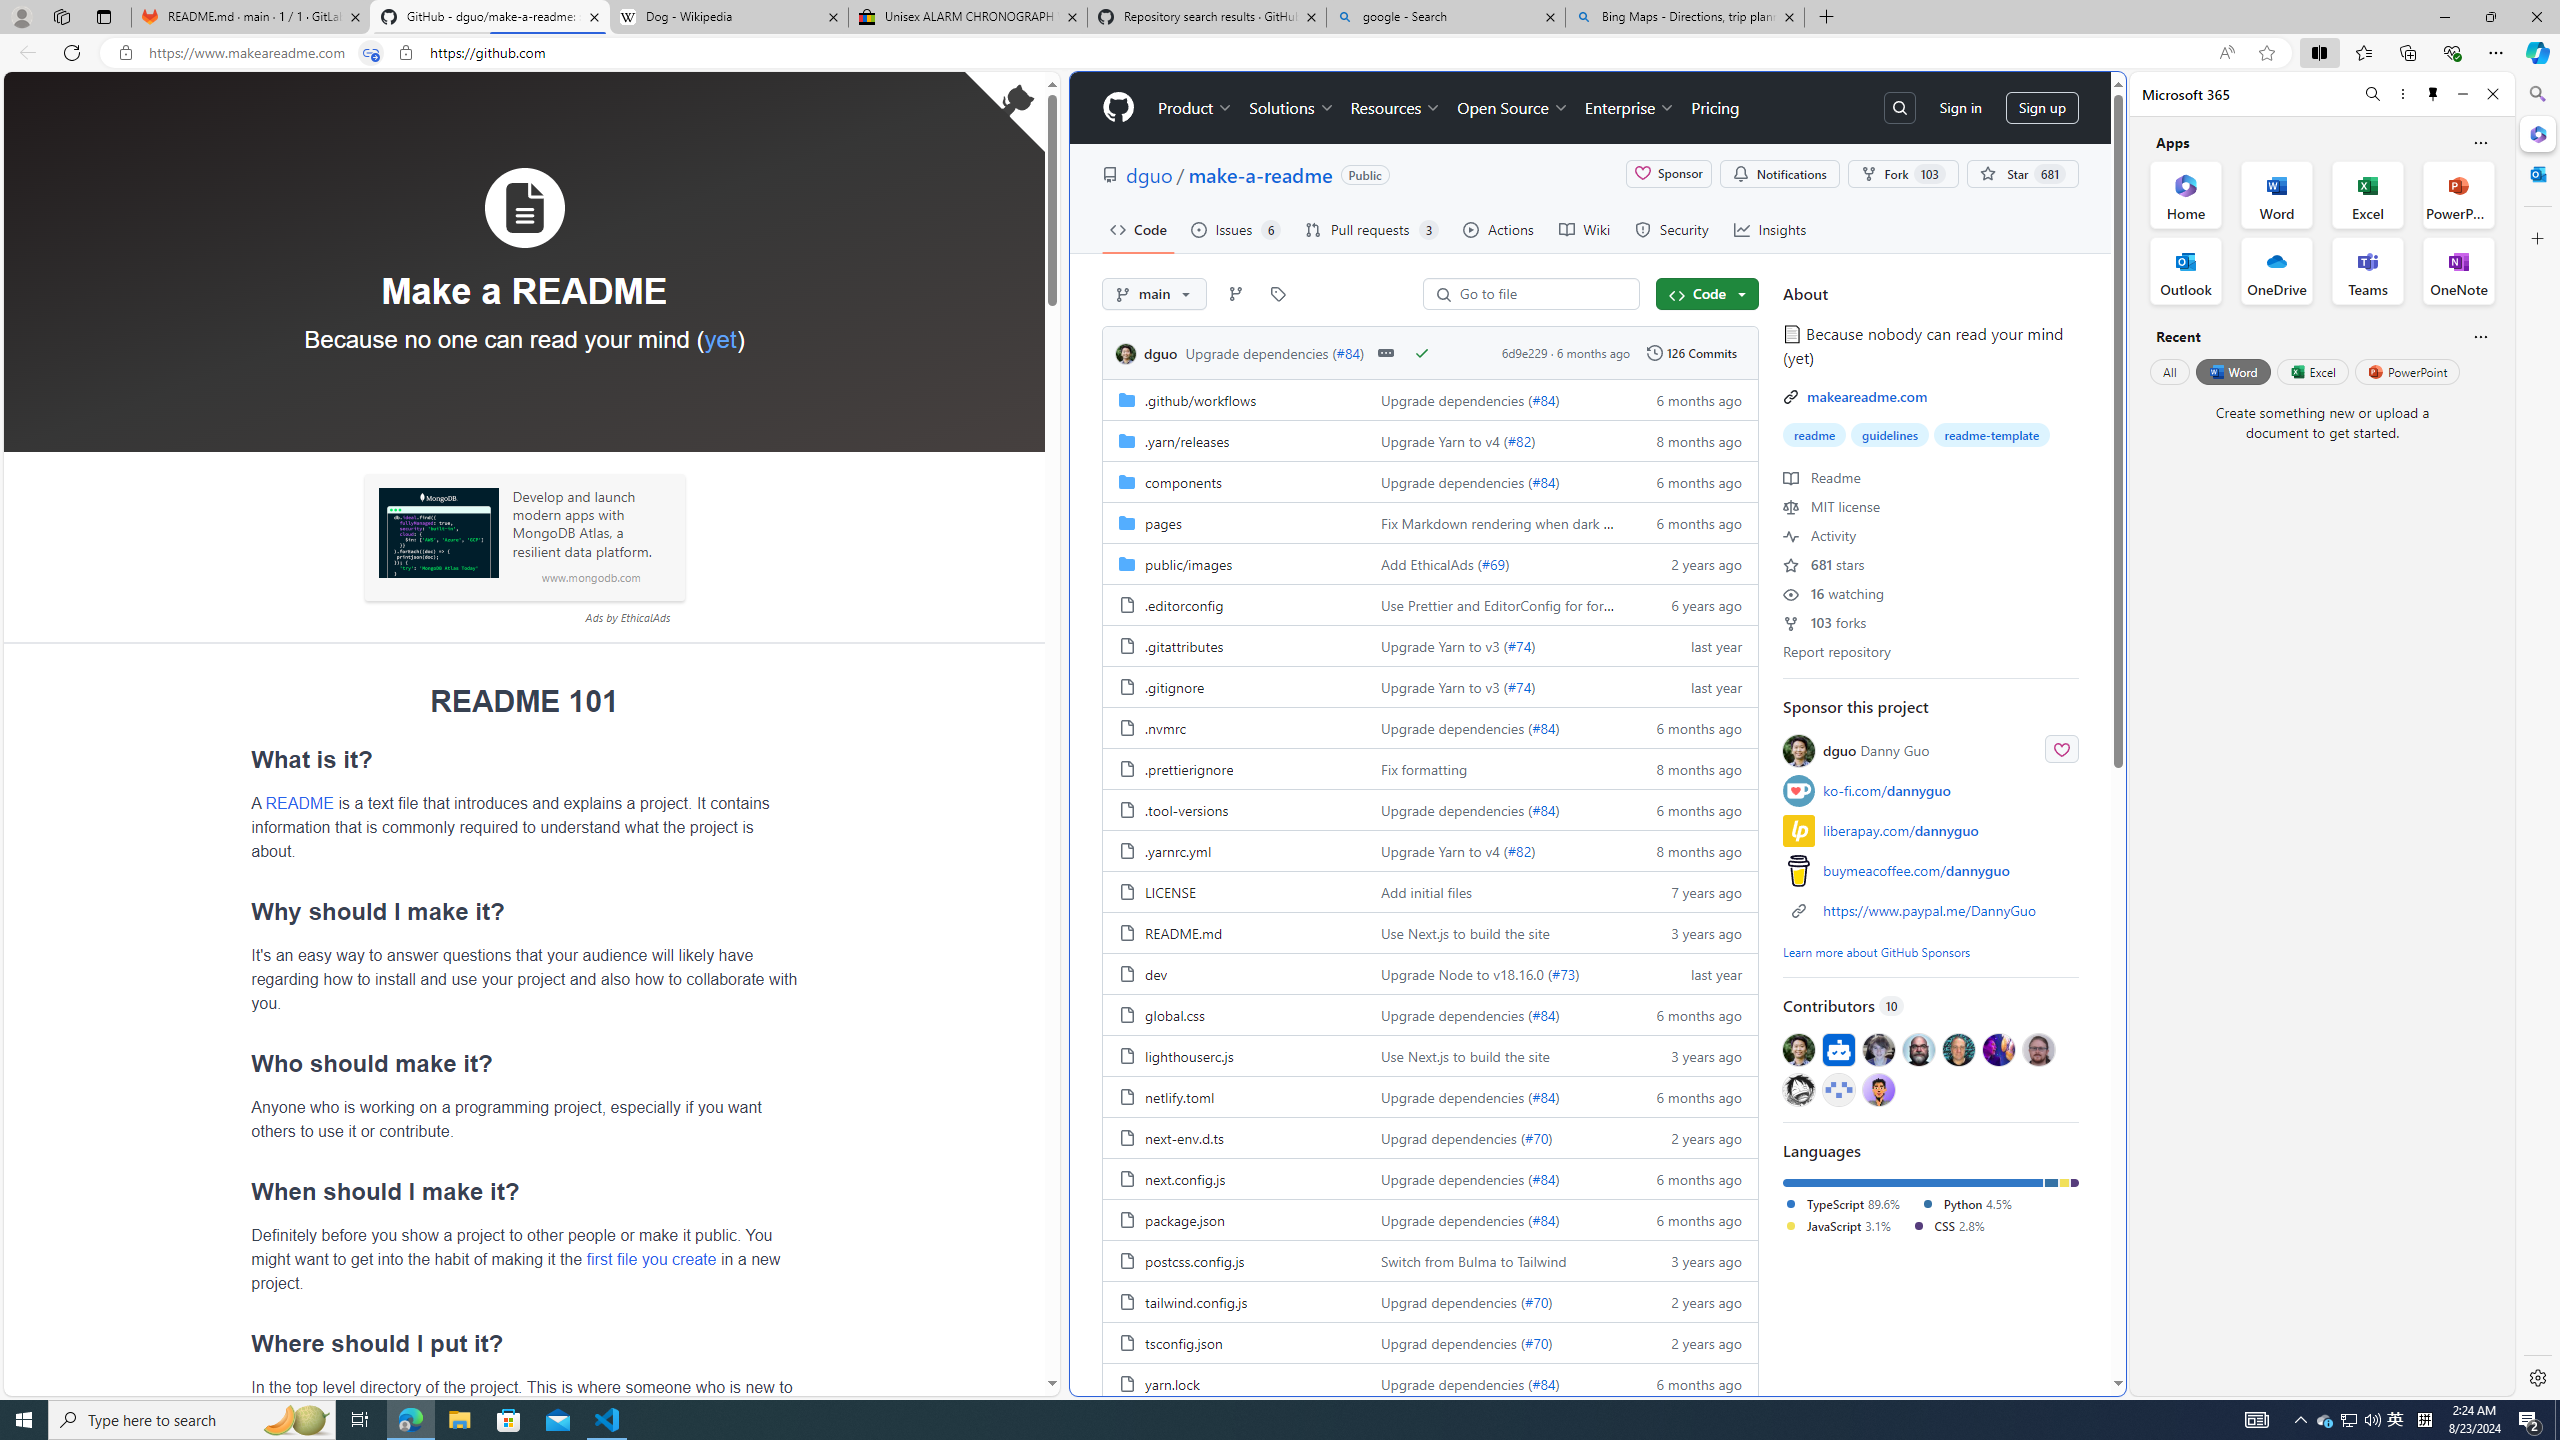 The width and height of the screenshot is (2560, 1440). I want to click on yet, so click(720, 338).